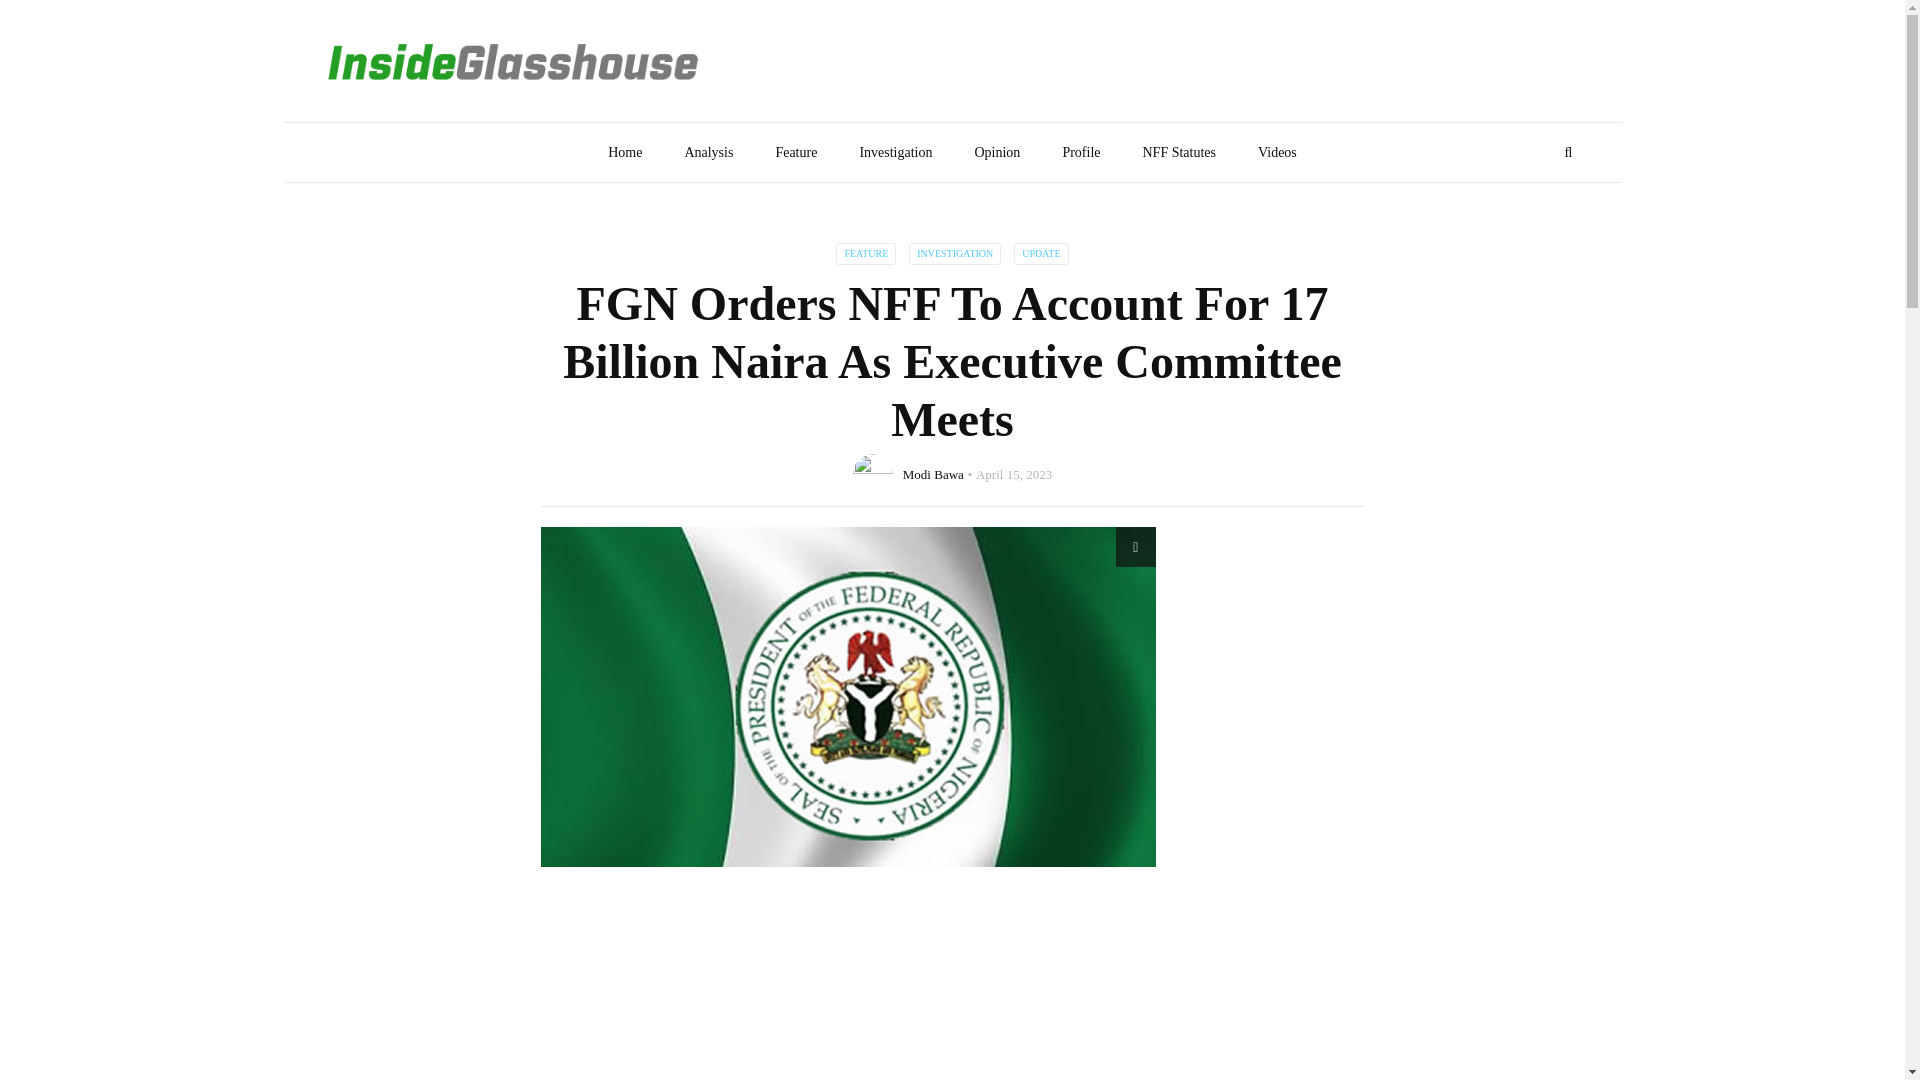 The width and height of the screenshot is (1920, 1080). Describe the element at coordinates (894, 152) in the screenshot. I see `Investigation` at that location.